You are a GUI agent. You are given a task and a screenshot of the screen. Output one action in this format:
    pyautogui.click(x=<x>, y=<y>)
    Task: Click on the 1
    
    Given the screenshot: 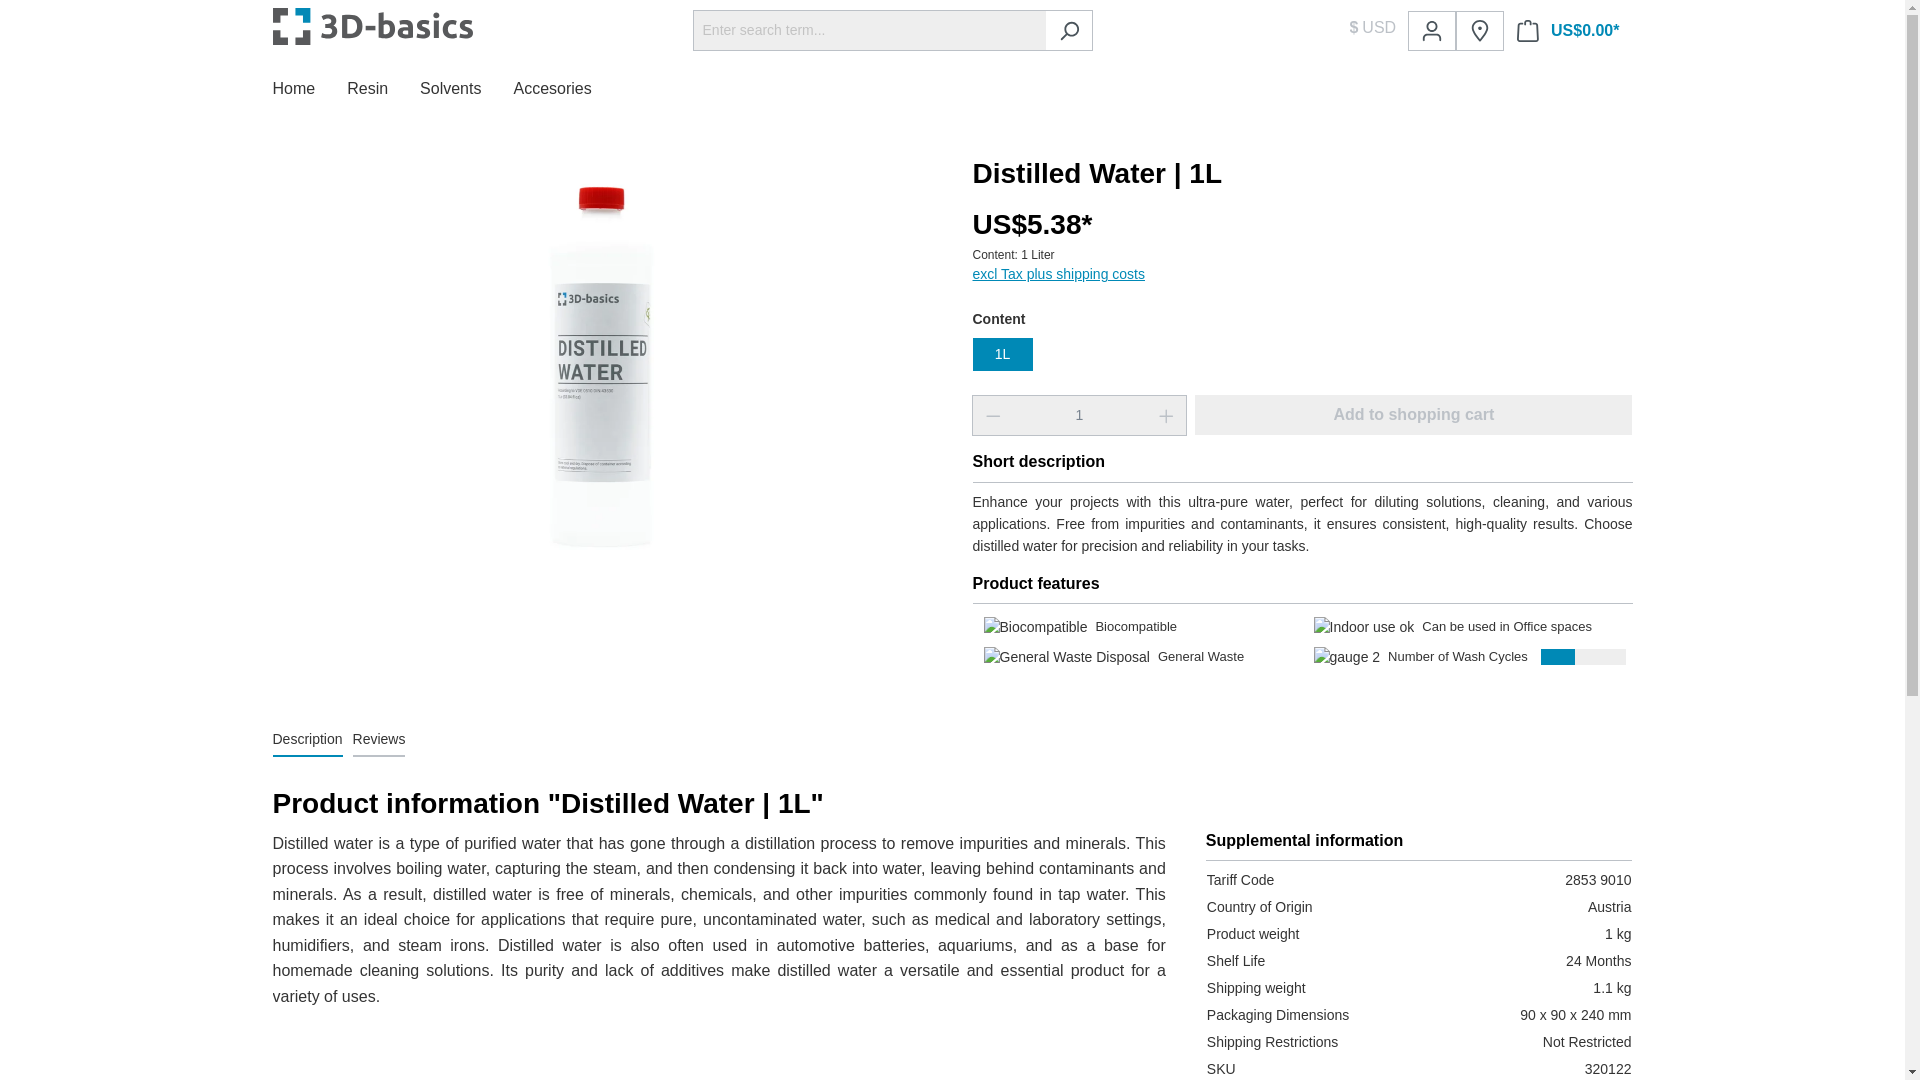 What is the action you would take?
    pyautogui.click(x=1078, y=416)
    